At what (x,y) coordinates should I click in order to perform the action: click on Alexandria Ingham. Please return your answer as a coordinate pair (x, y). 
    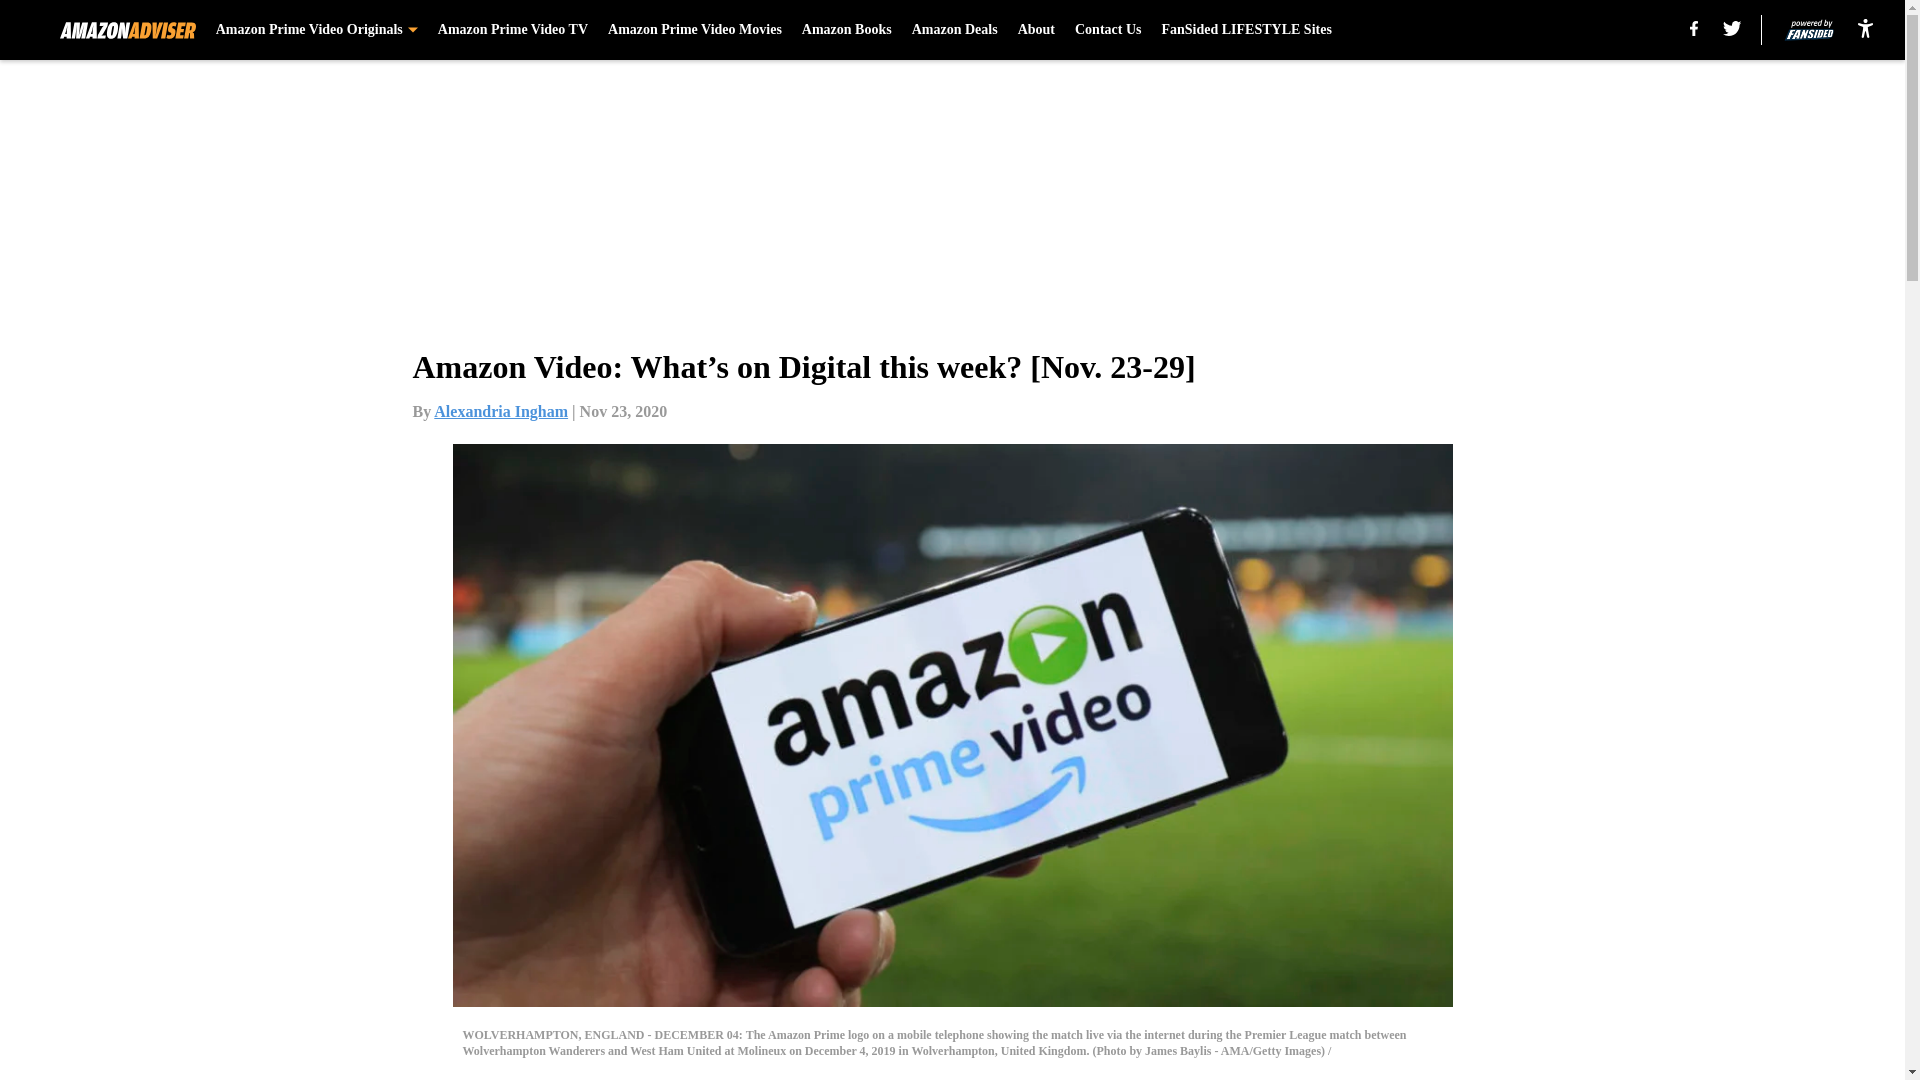
    Looking at the image, I should click on (500, 411).